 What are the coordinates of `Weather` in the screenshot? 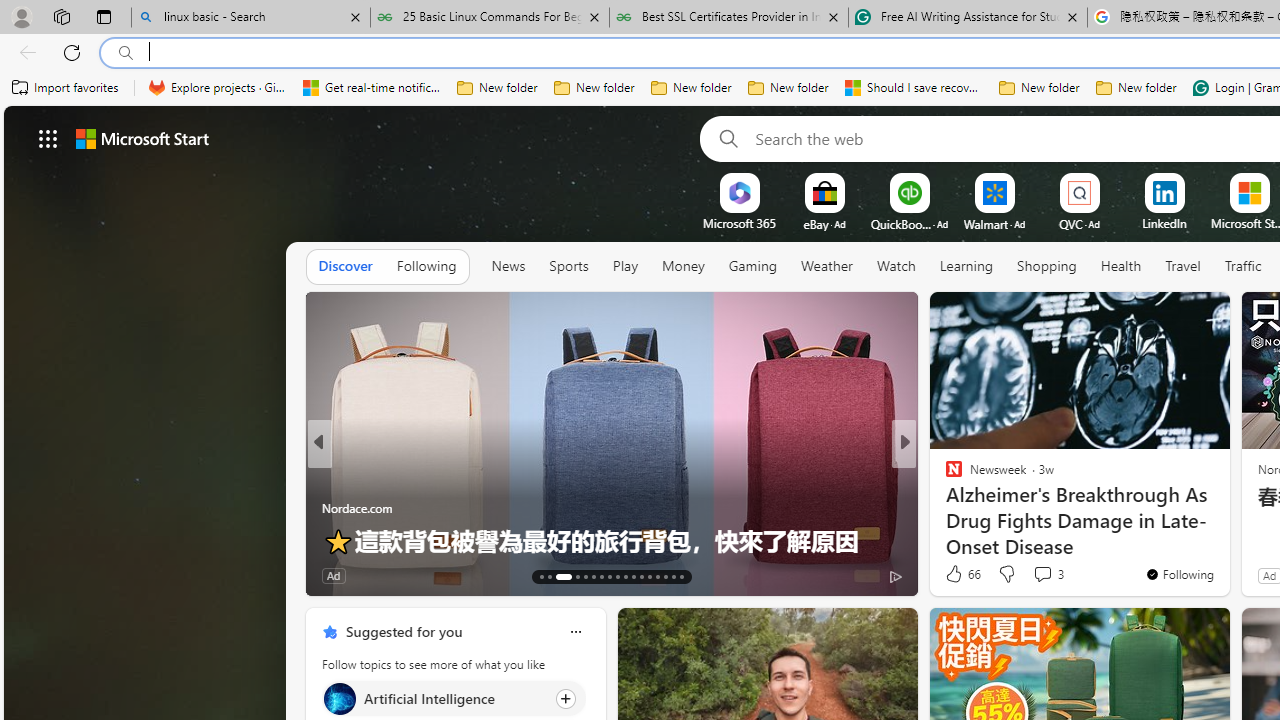 It's located at (826, 267).